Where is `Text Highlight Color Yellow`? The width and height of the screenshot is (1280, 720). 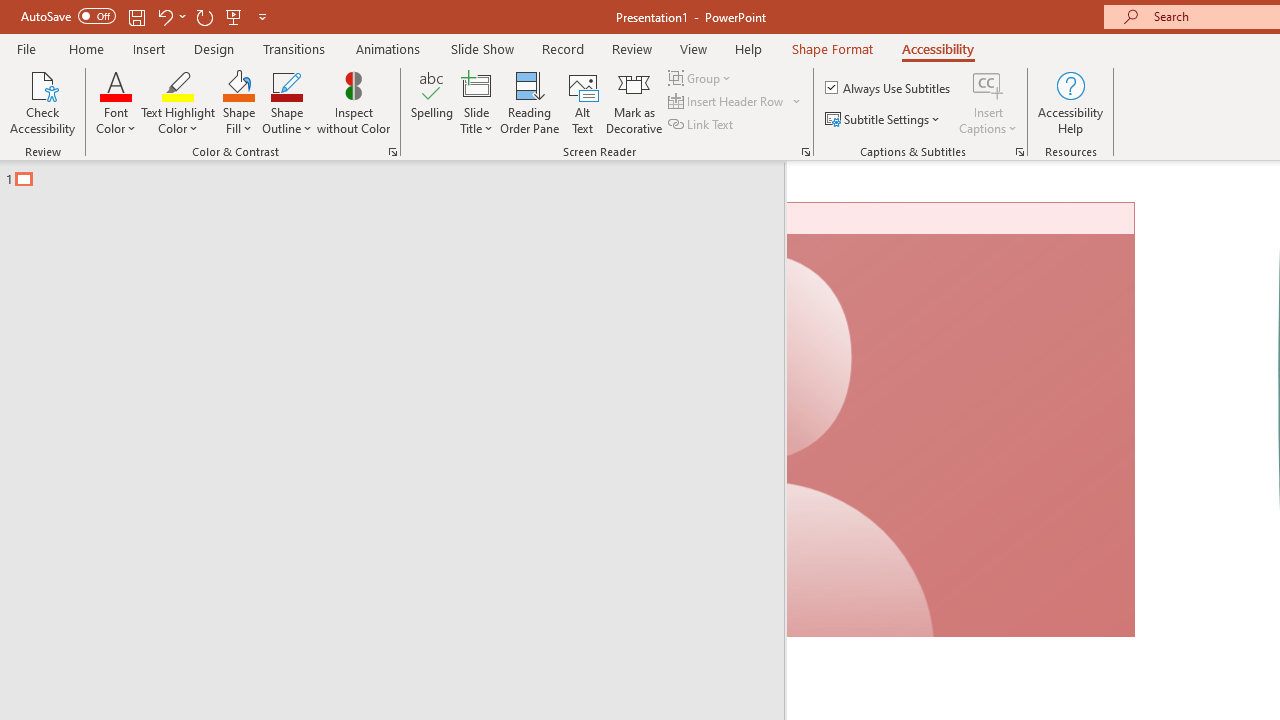
Text Highlight Color Yellow is located at coordinates (178, 84).